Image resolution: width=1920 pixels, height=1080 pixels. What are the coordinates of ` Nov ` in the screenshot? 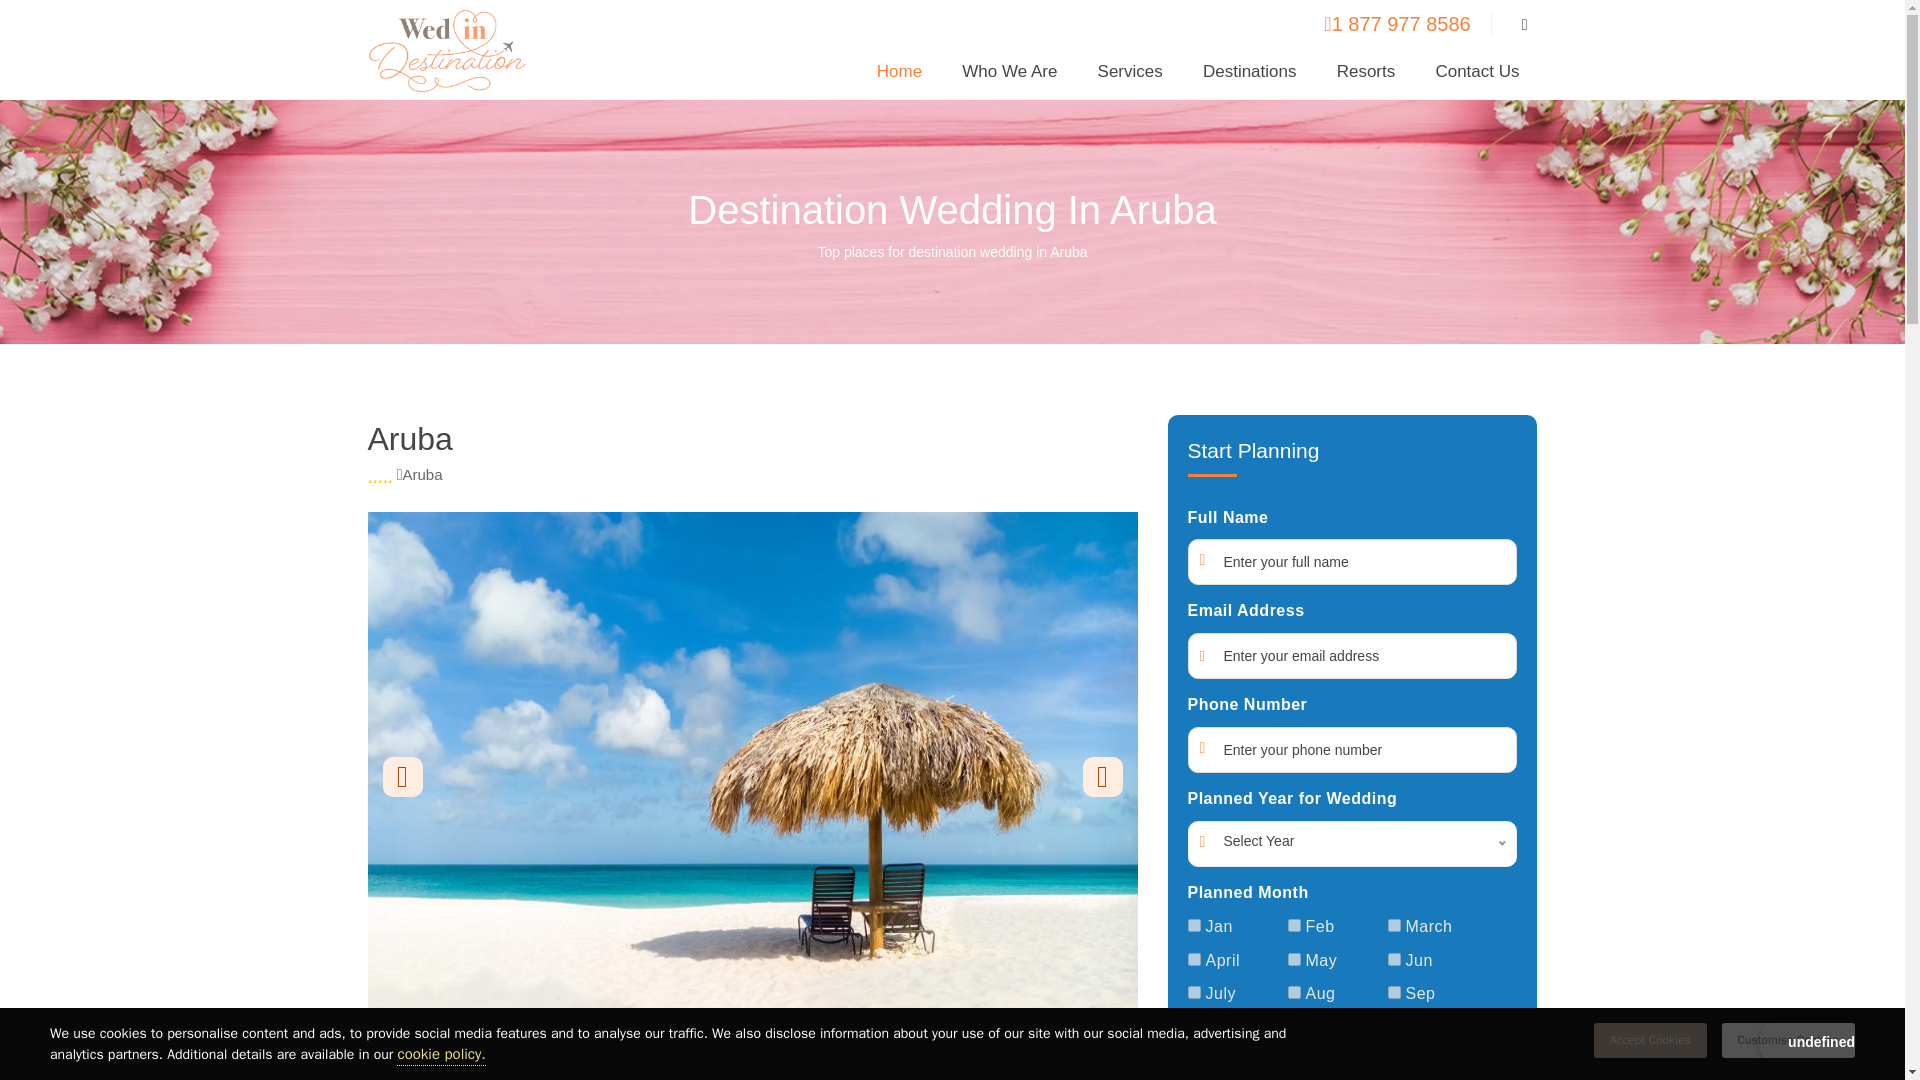 It's located at (1294, 1026).